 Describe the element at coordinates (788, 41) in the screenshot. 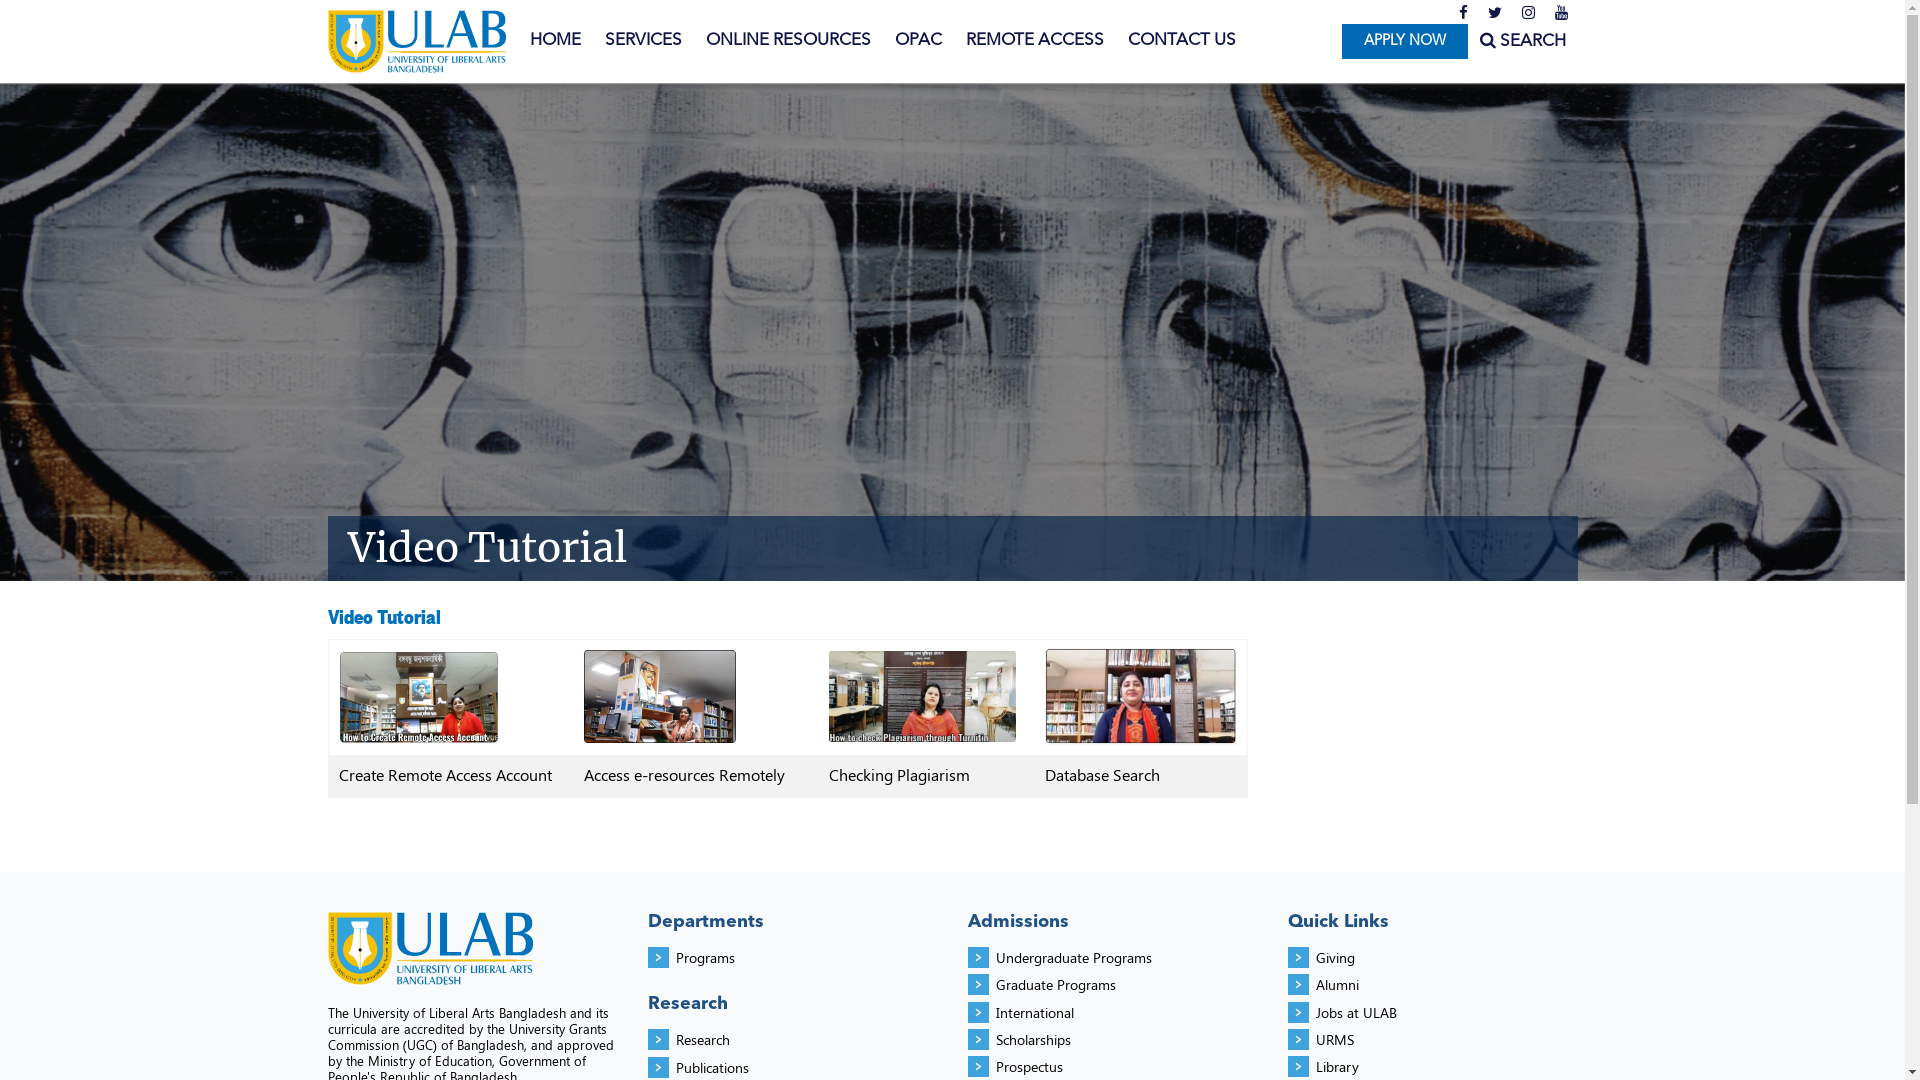

I see `ONLINE RESOURCES` at that location.